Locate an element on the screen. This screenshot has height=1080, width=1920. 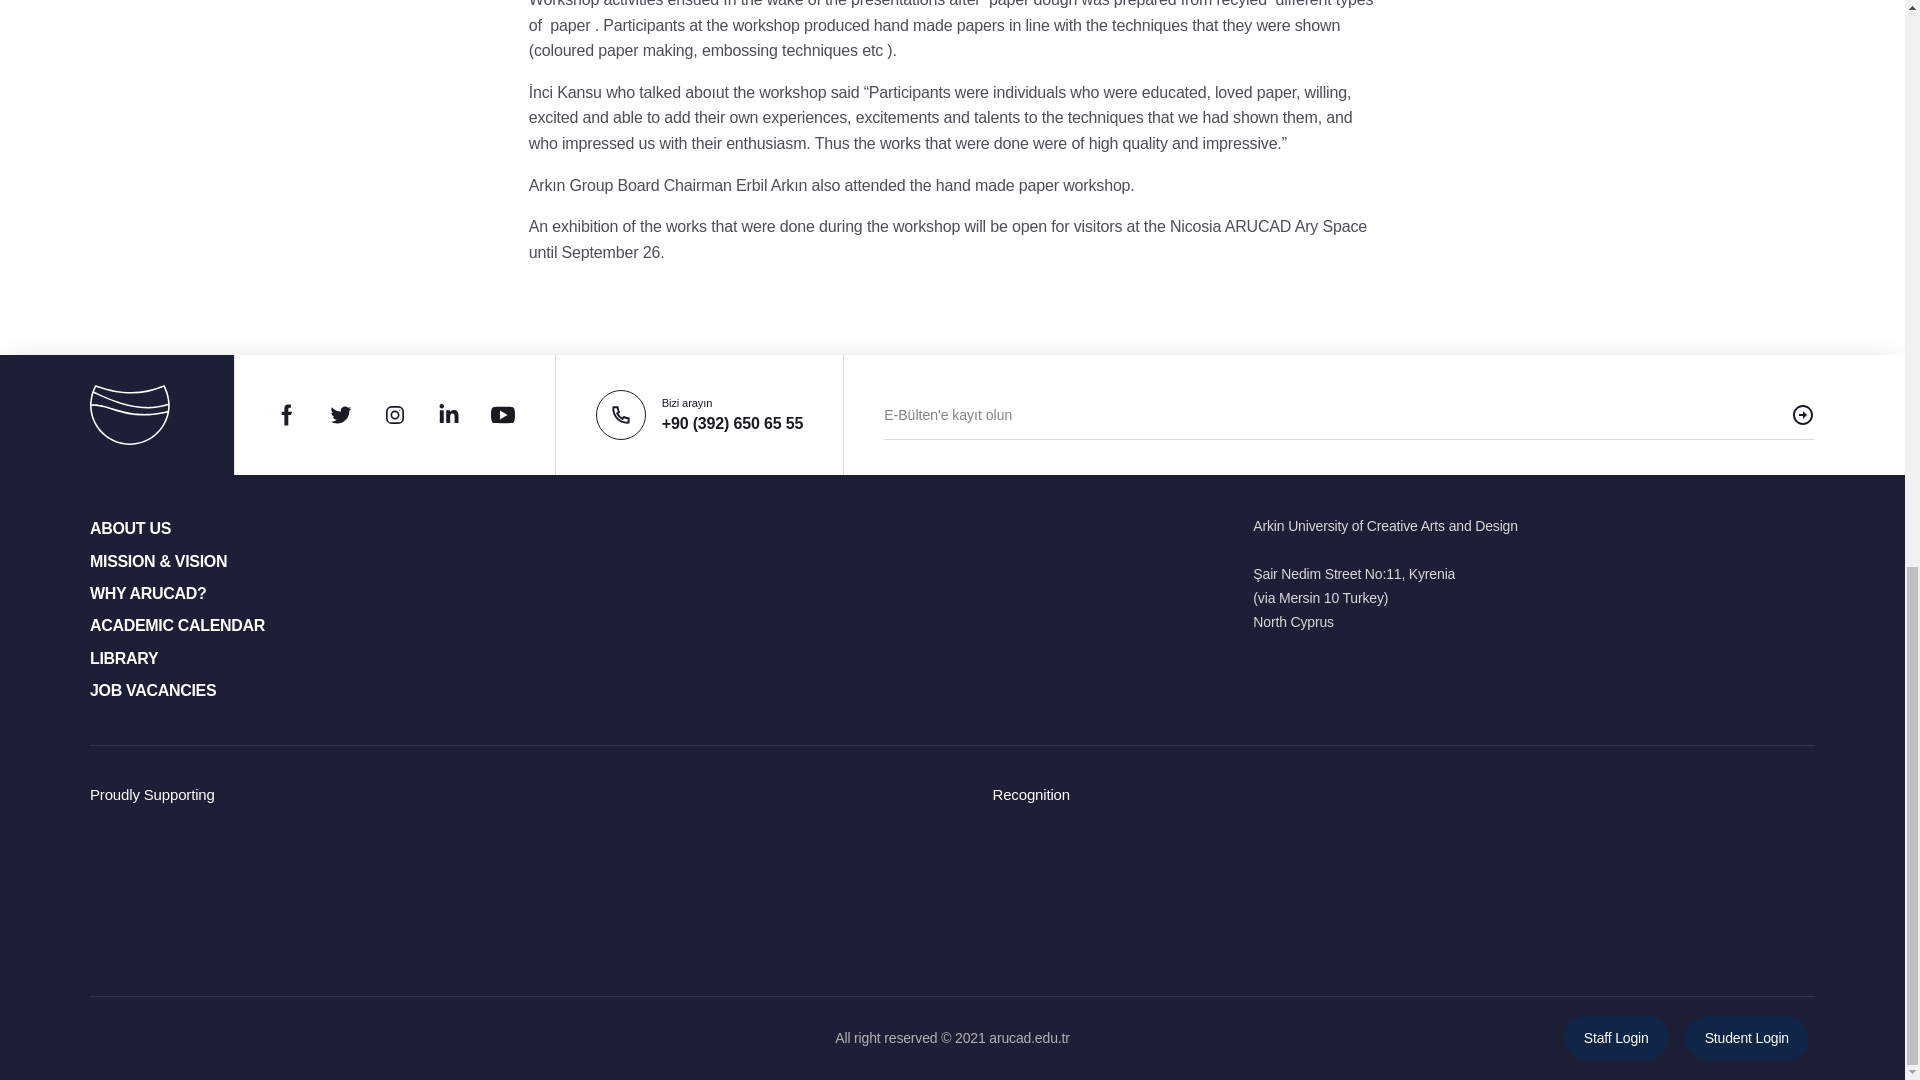
ACADEMIC CALENDAR is located at coordinates (177, 624).